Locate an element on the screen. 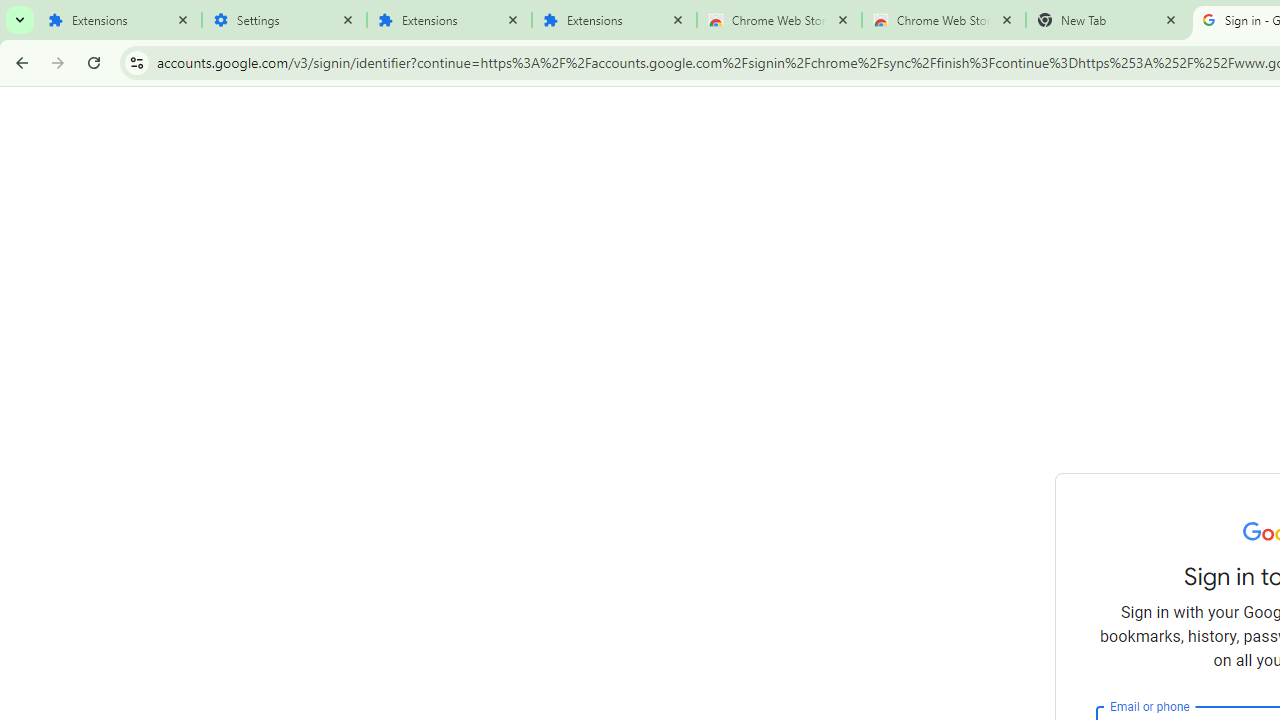 The width and height of the screenshot is (1280, 720). Extensions is located at coordinates (450, 20).